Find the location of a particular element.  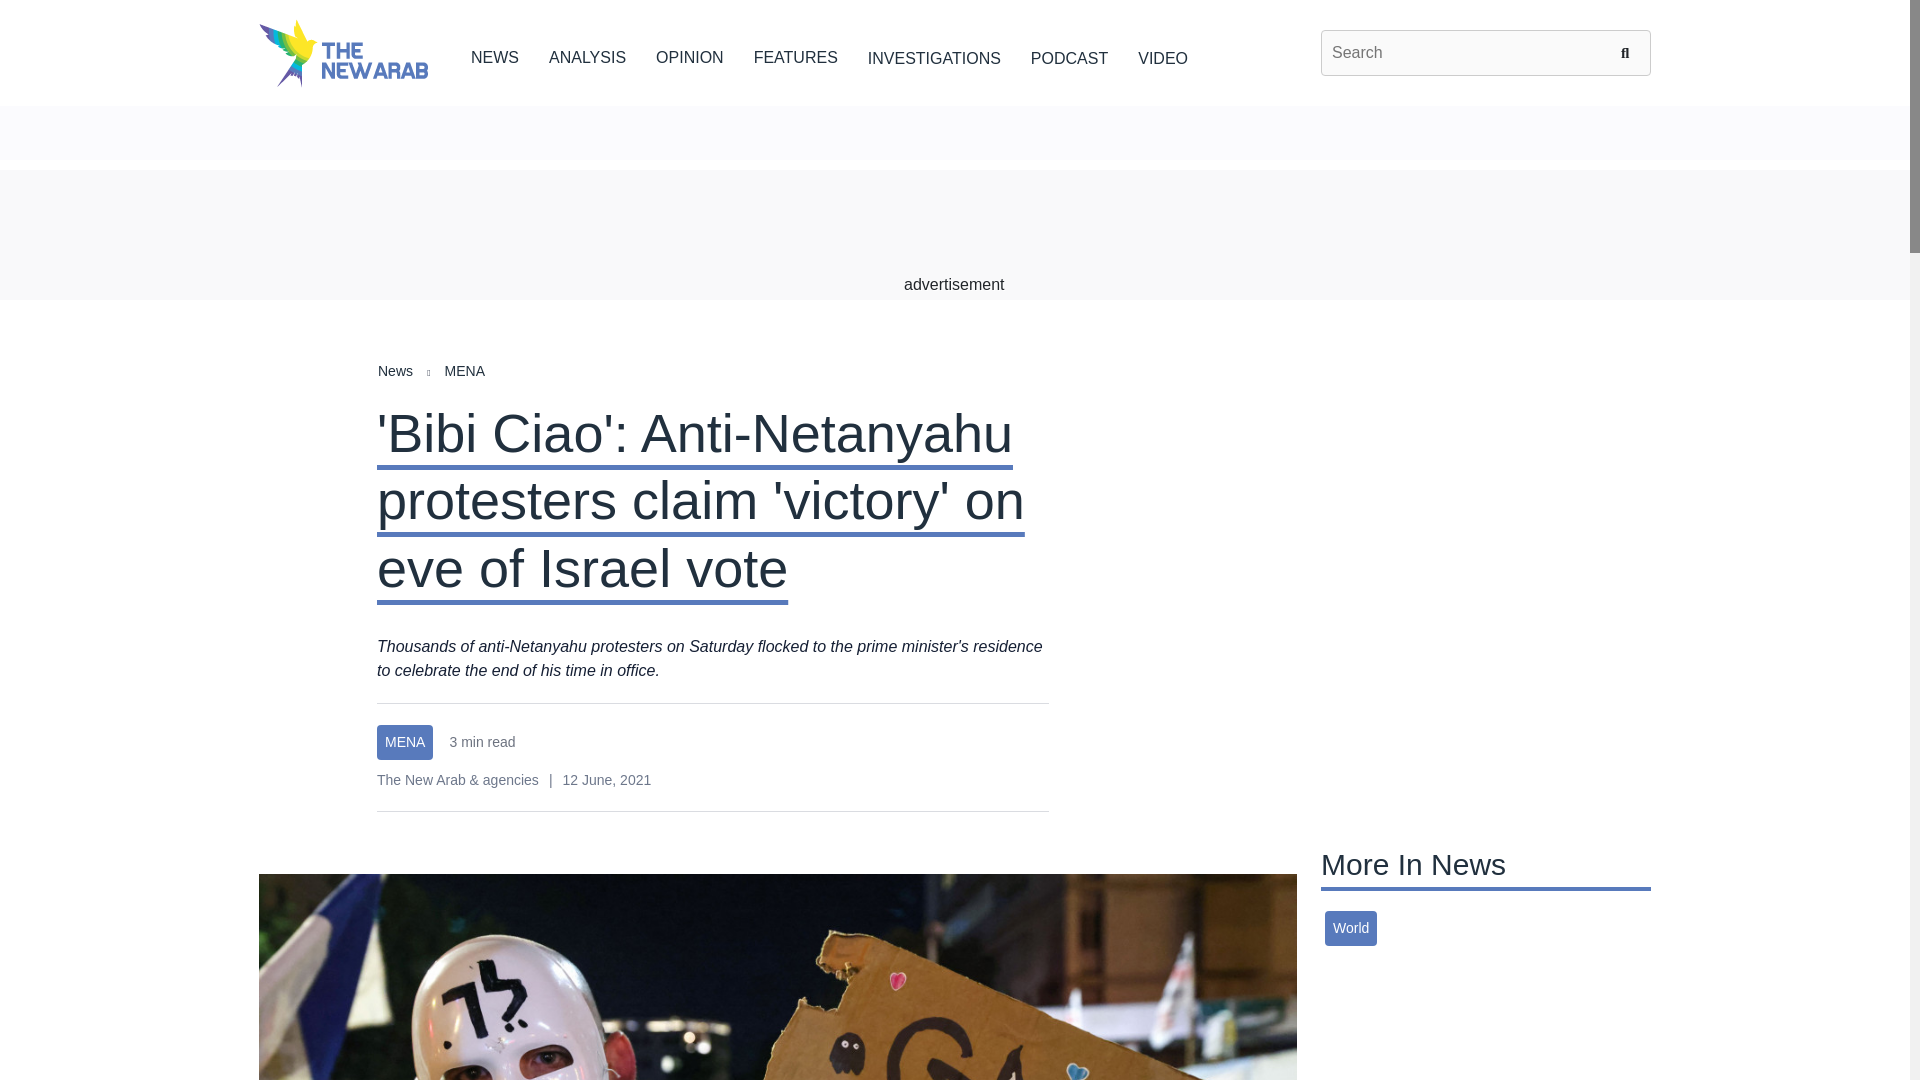

OPINION is located at coordinates (690, 54).